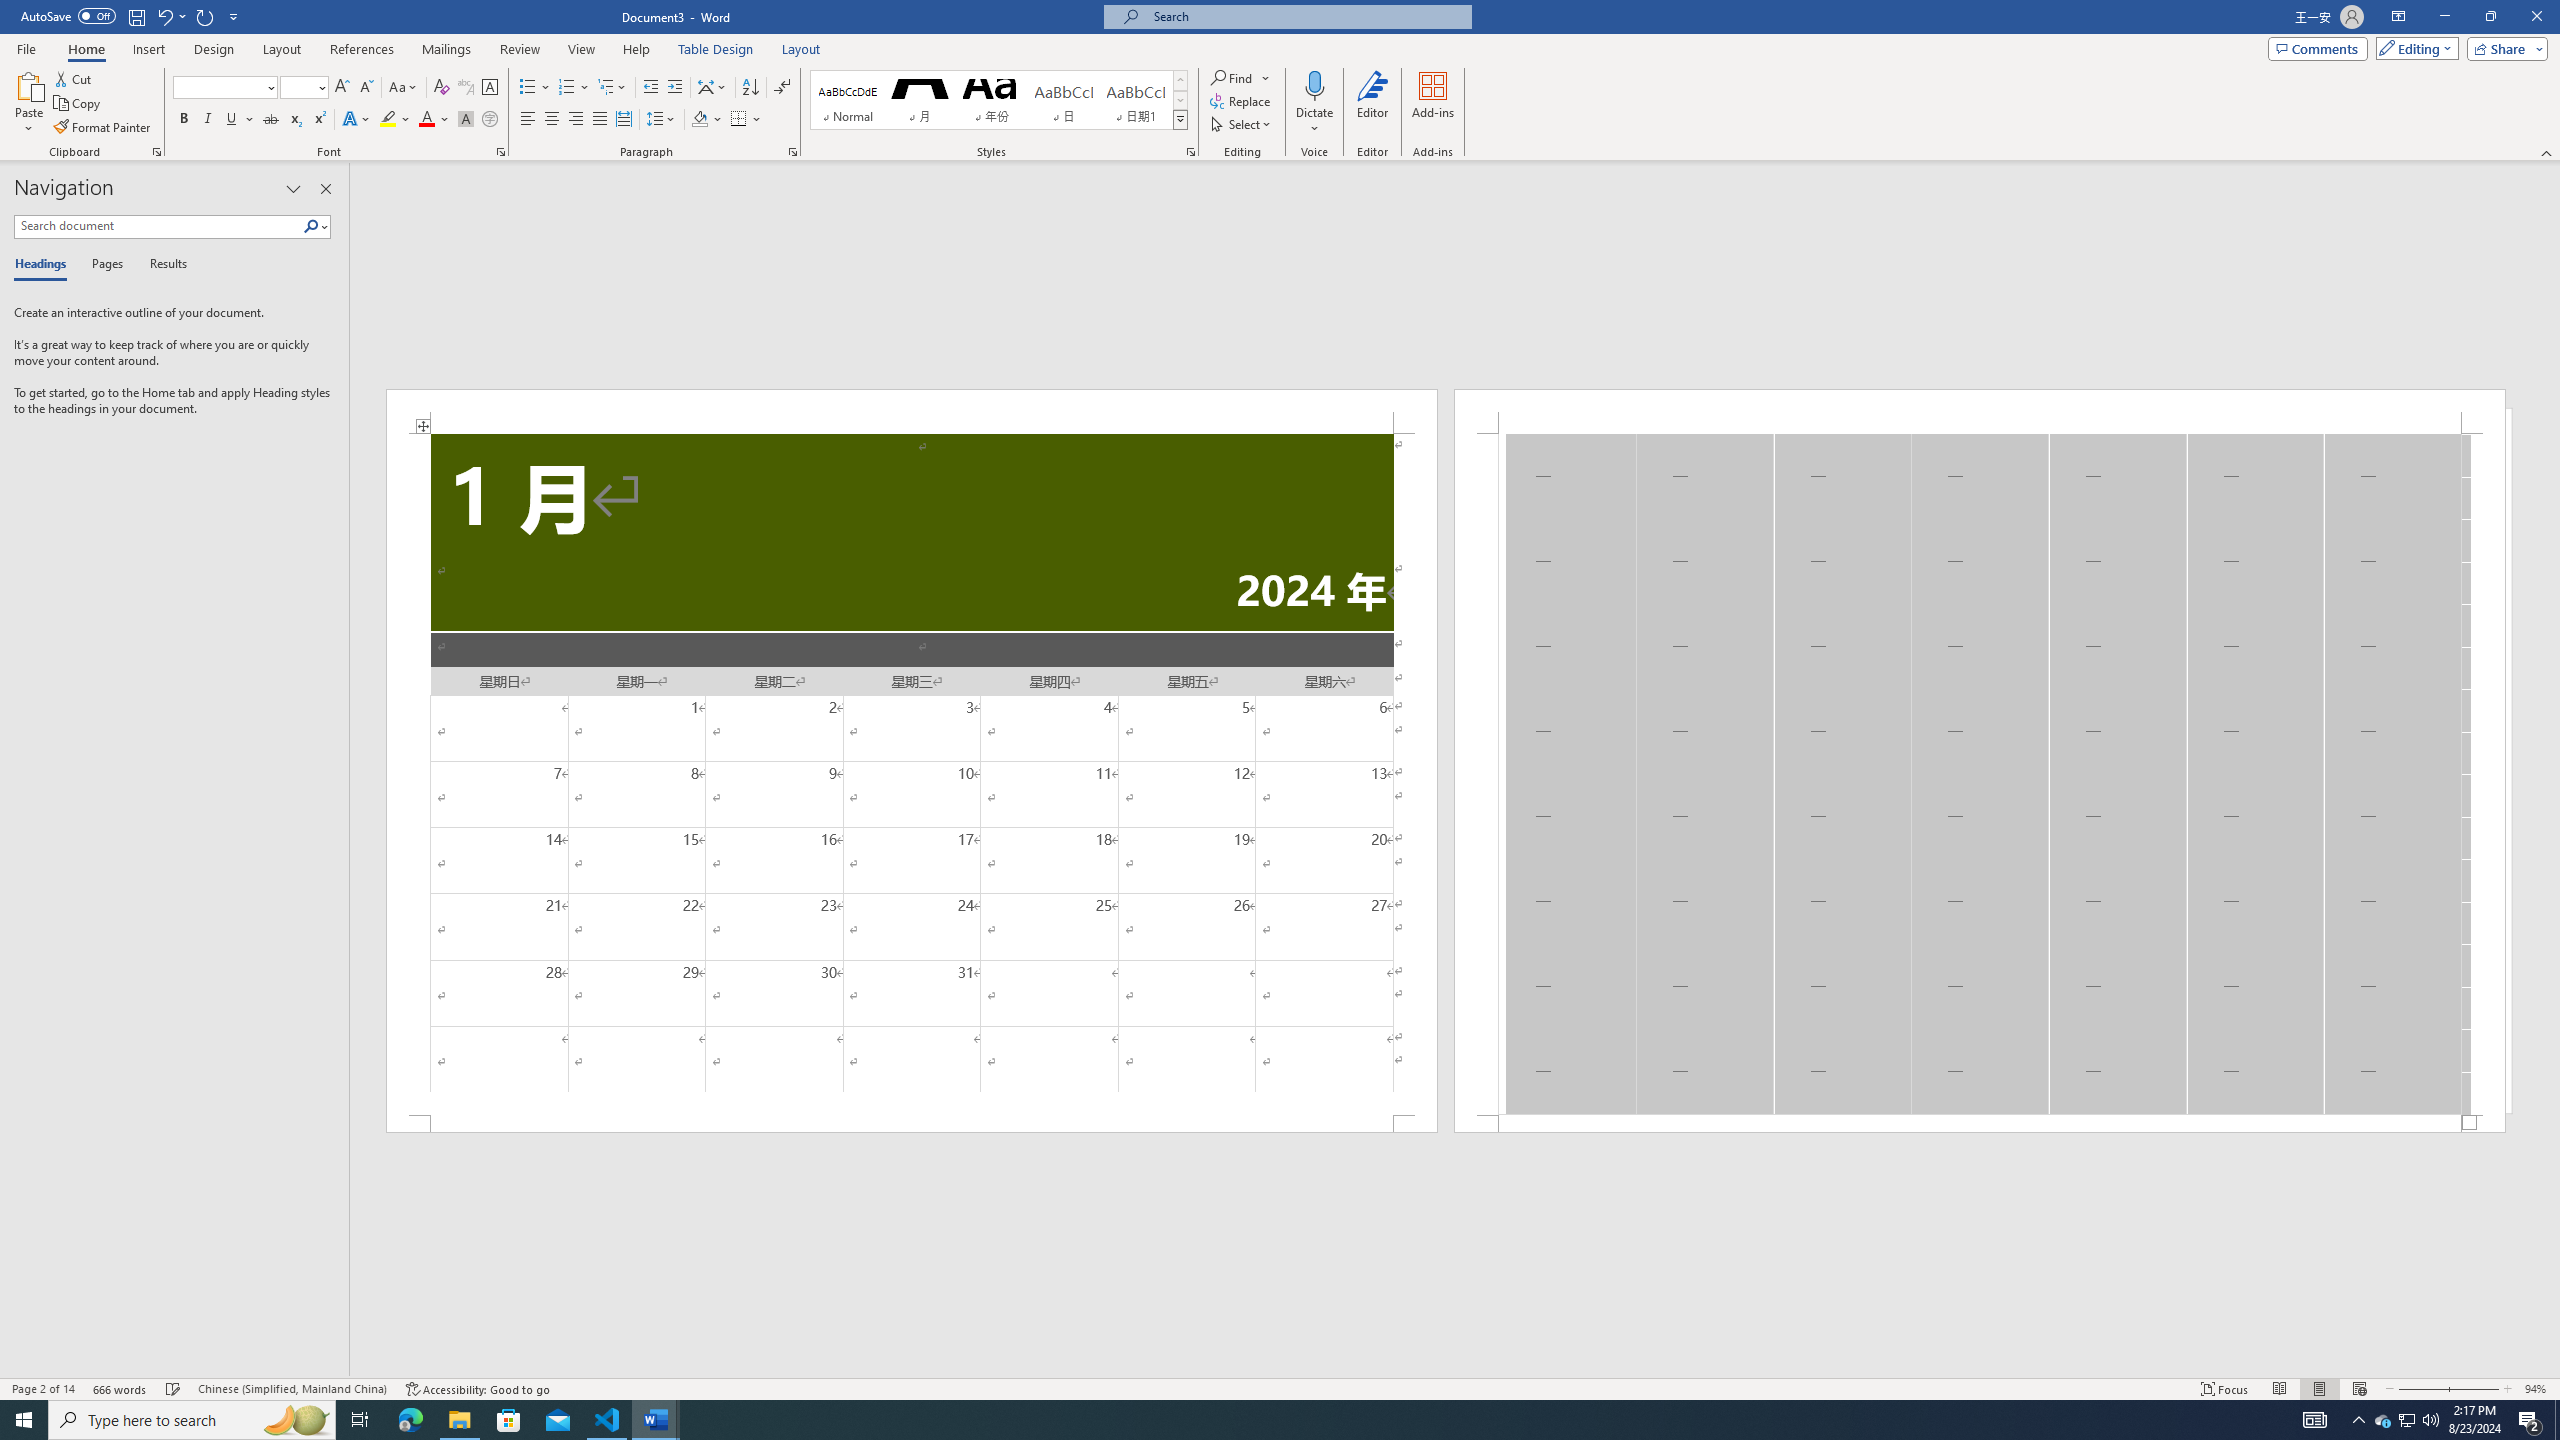 The height and width of the screenshot is (1440, 2560). Describe the element at coordinates (292, 1389) in the screenshot. I see `Language Chinese (Simplified, Mainland China)` at that location.